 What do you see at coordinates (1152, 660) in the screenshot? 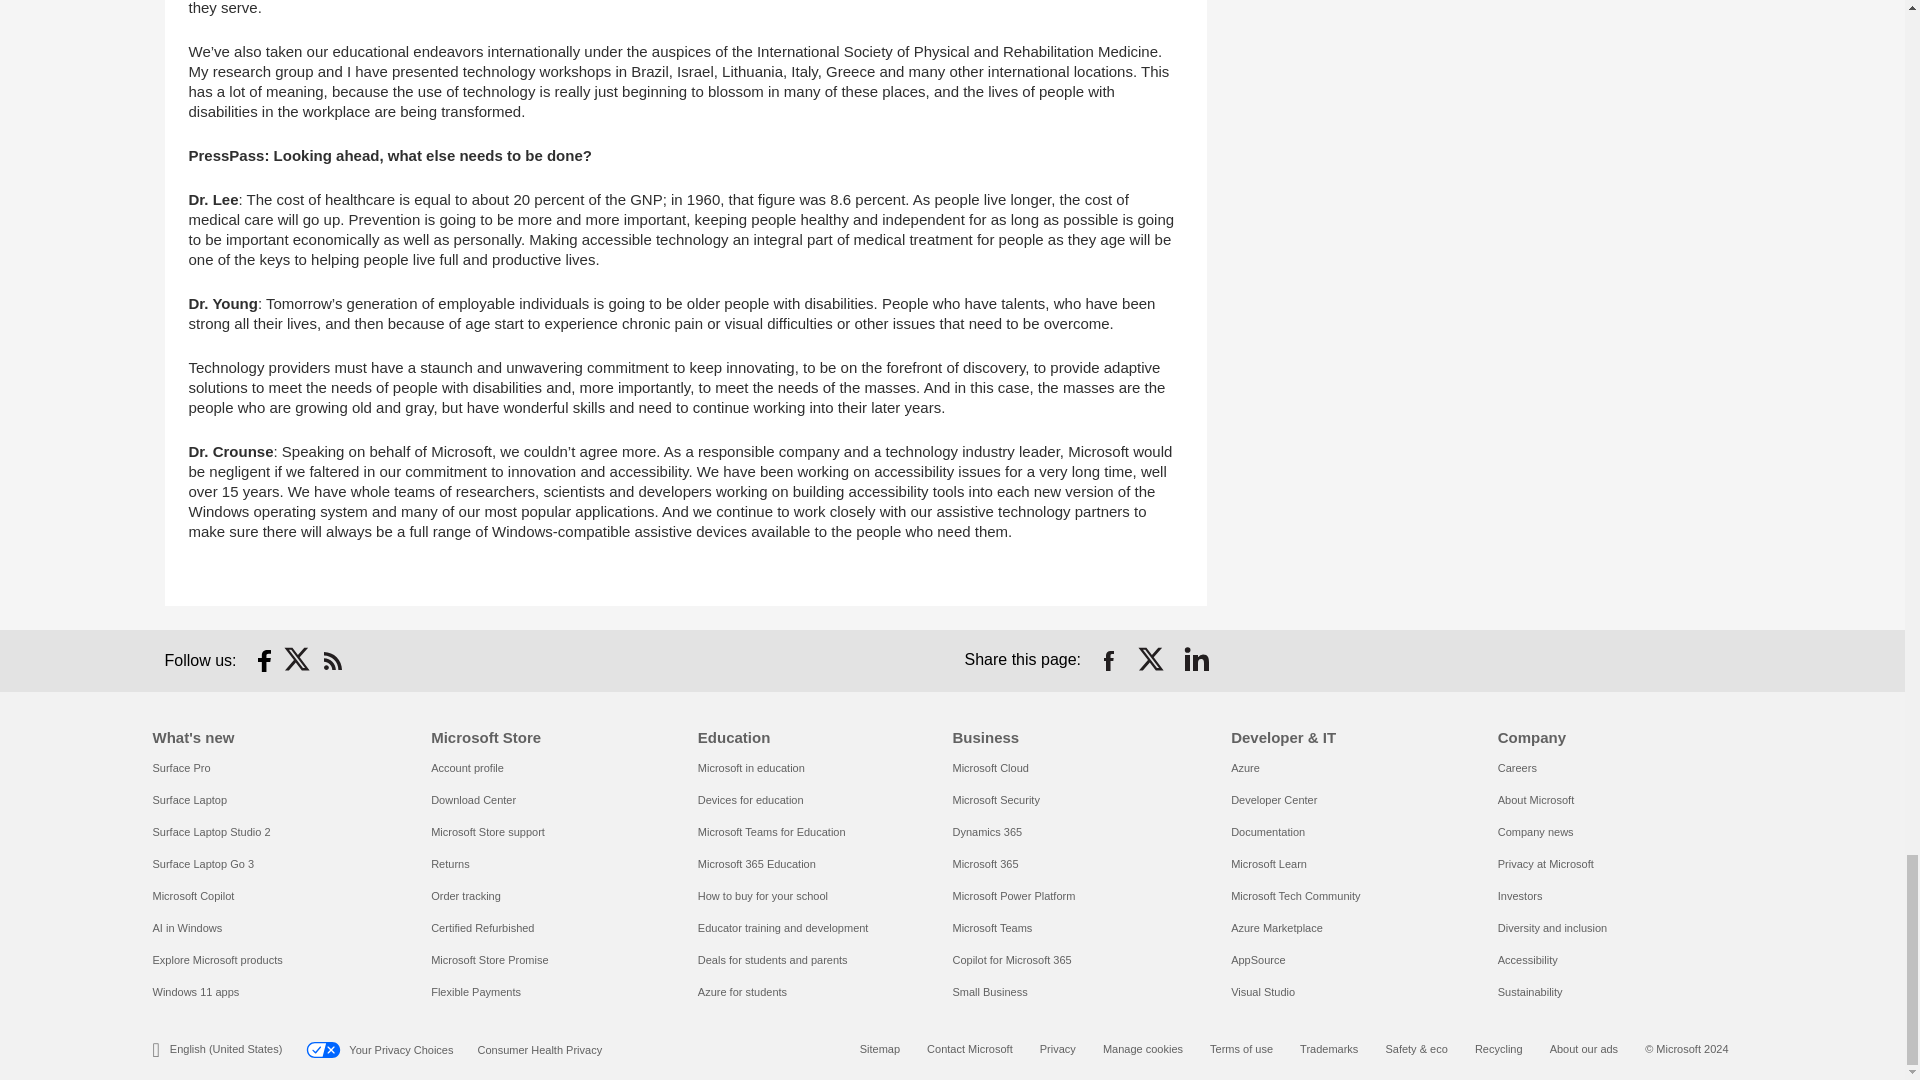
I see `Share on Twitter` at bounding box center [1152, 660].